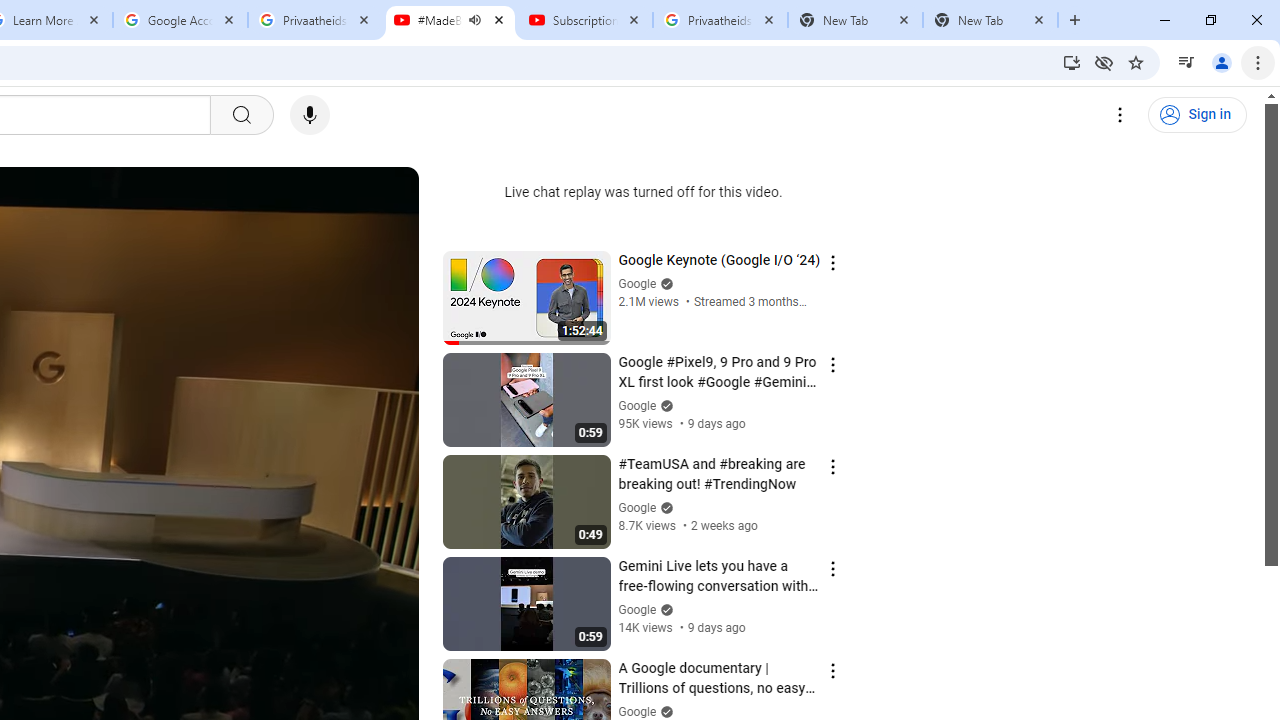 This screenshot has height=720, width=1280. I want to click on New Tab, so click(990, 20).